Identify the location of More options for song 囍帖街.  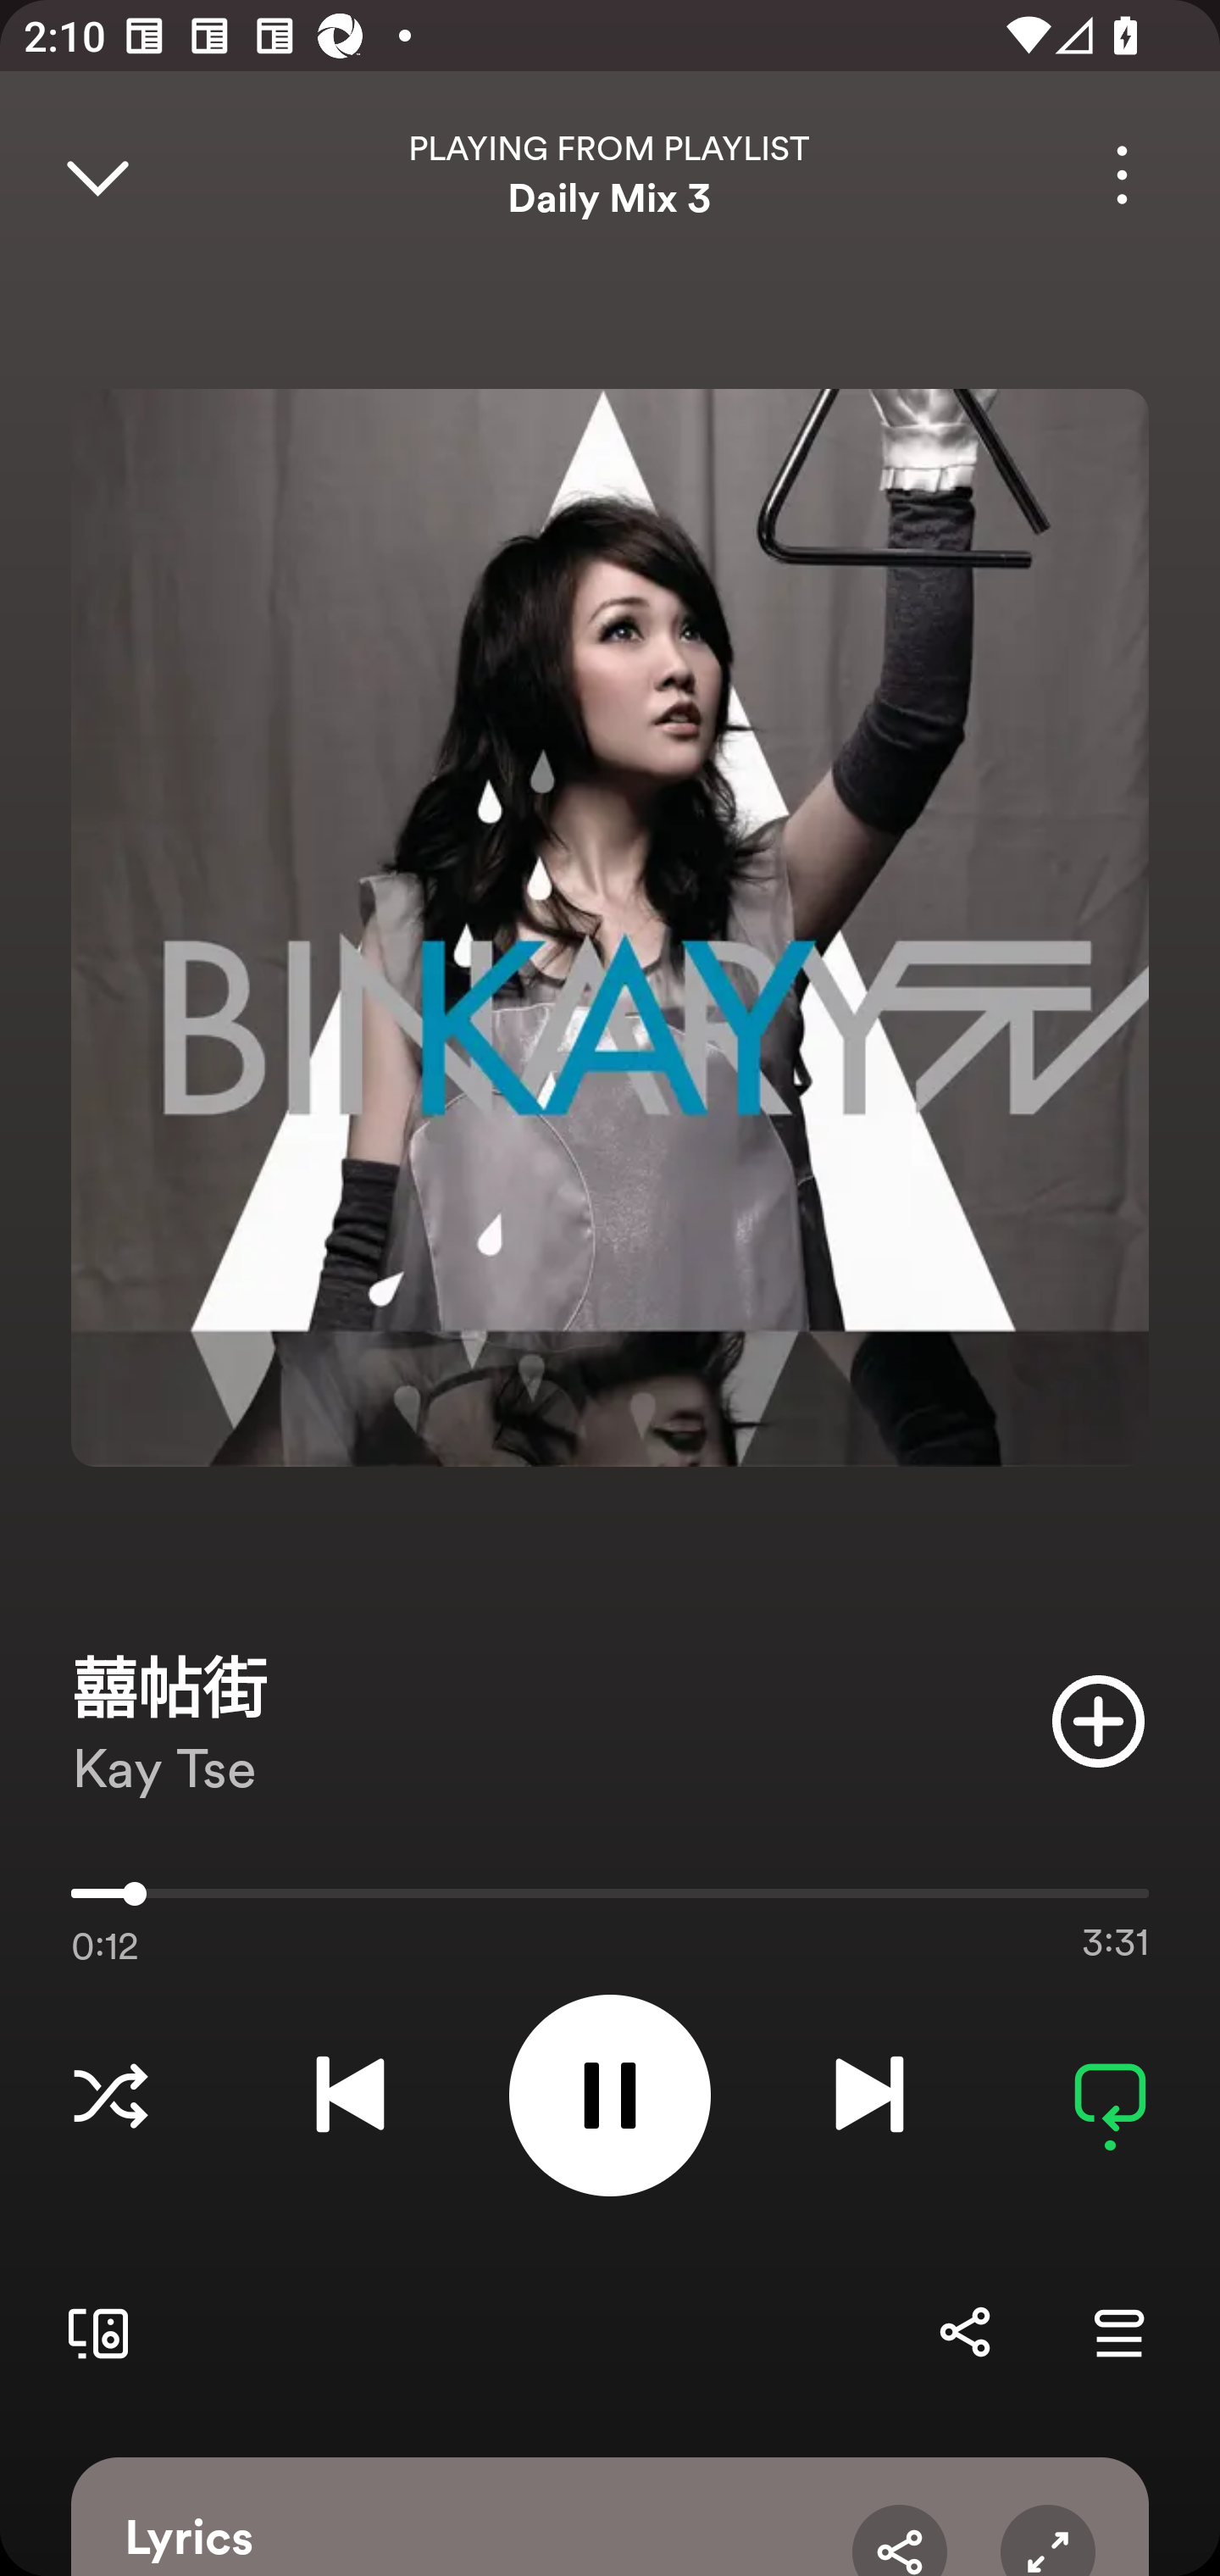
(1122, 175).